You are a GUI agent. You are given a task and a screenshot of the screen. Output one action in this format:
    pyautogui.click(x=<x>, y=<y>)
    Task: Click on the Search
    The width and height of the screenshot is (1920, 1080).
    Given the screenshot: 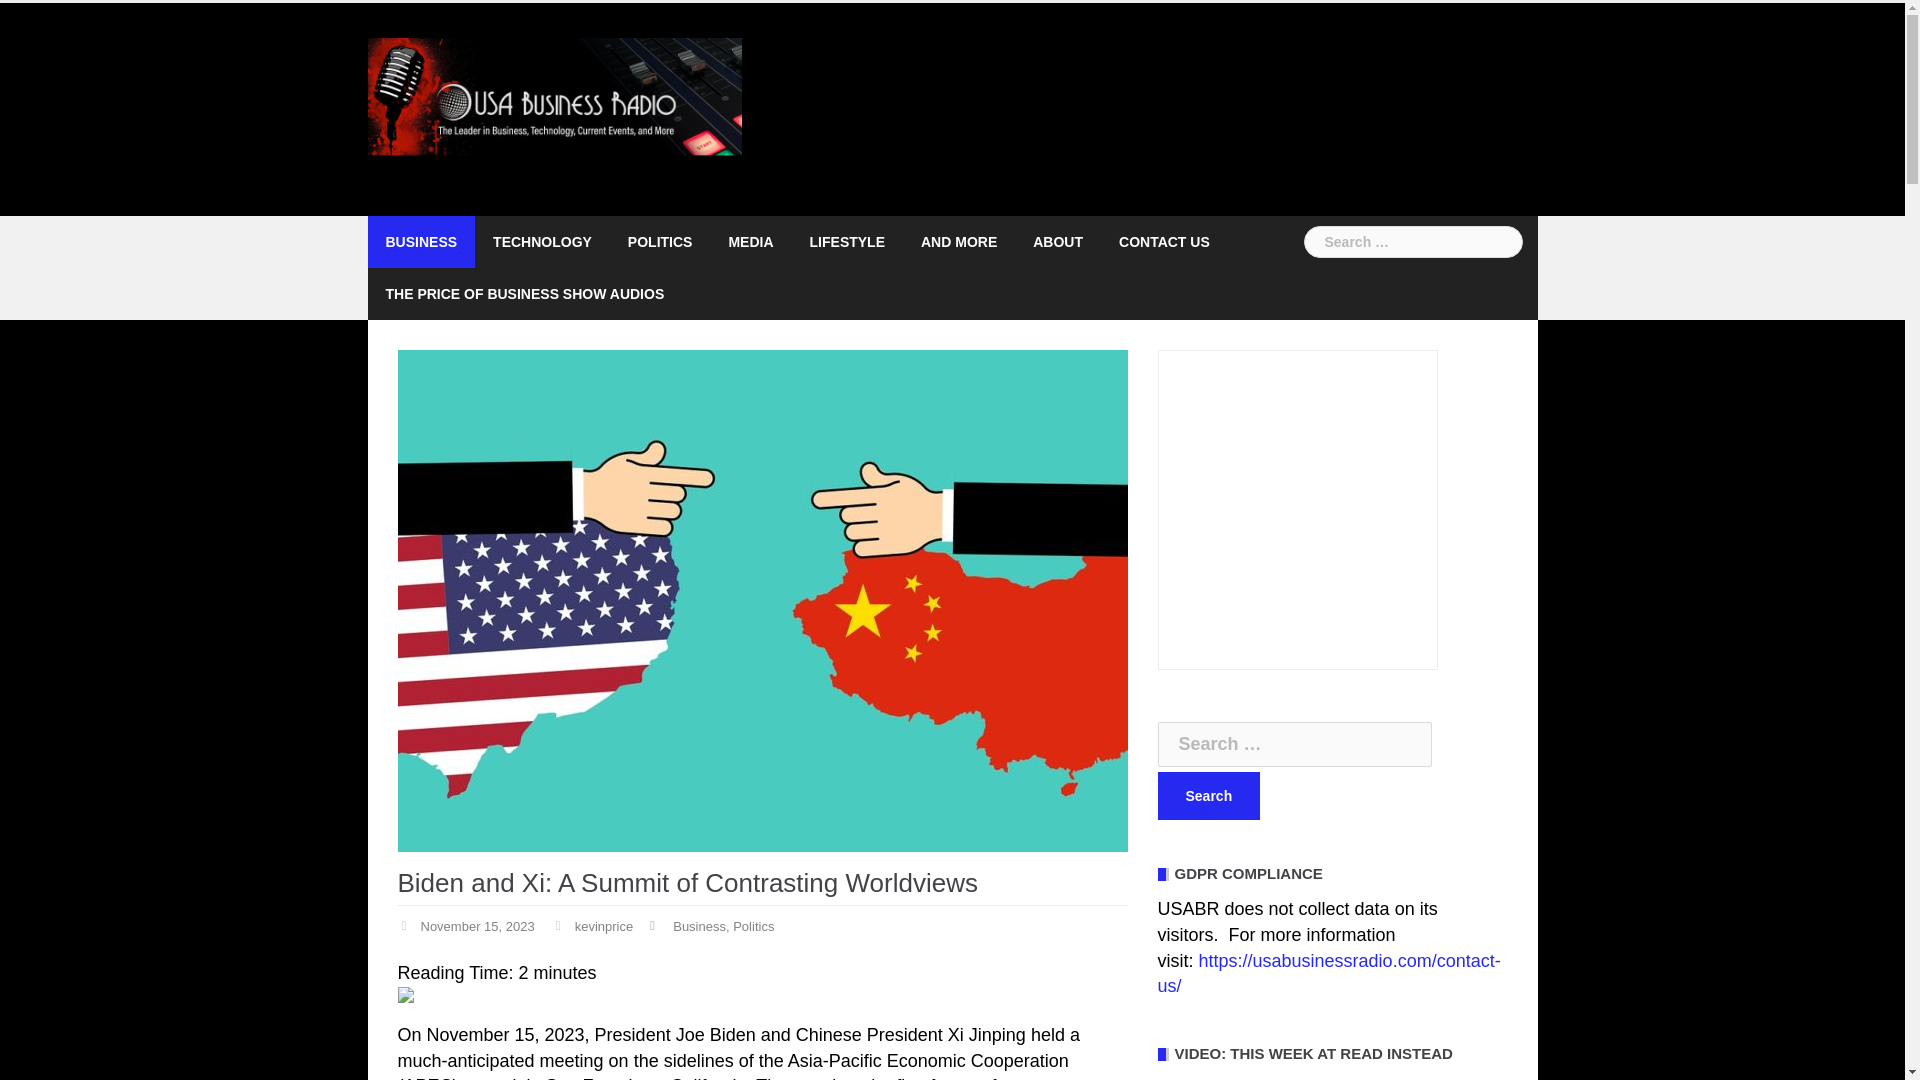 What is the action you would take?
    pyautogui.click(x=1209, y=796)
    